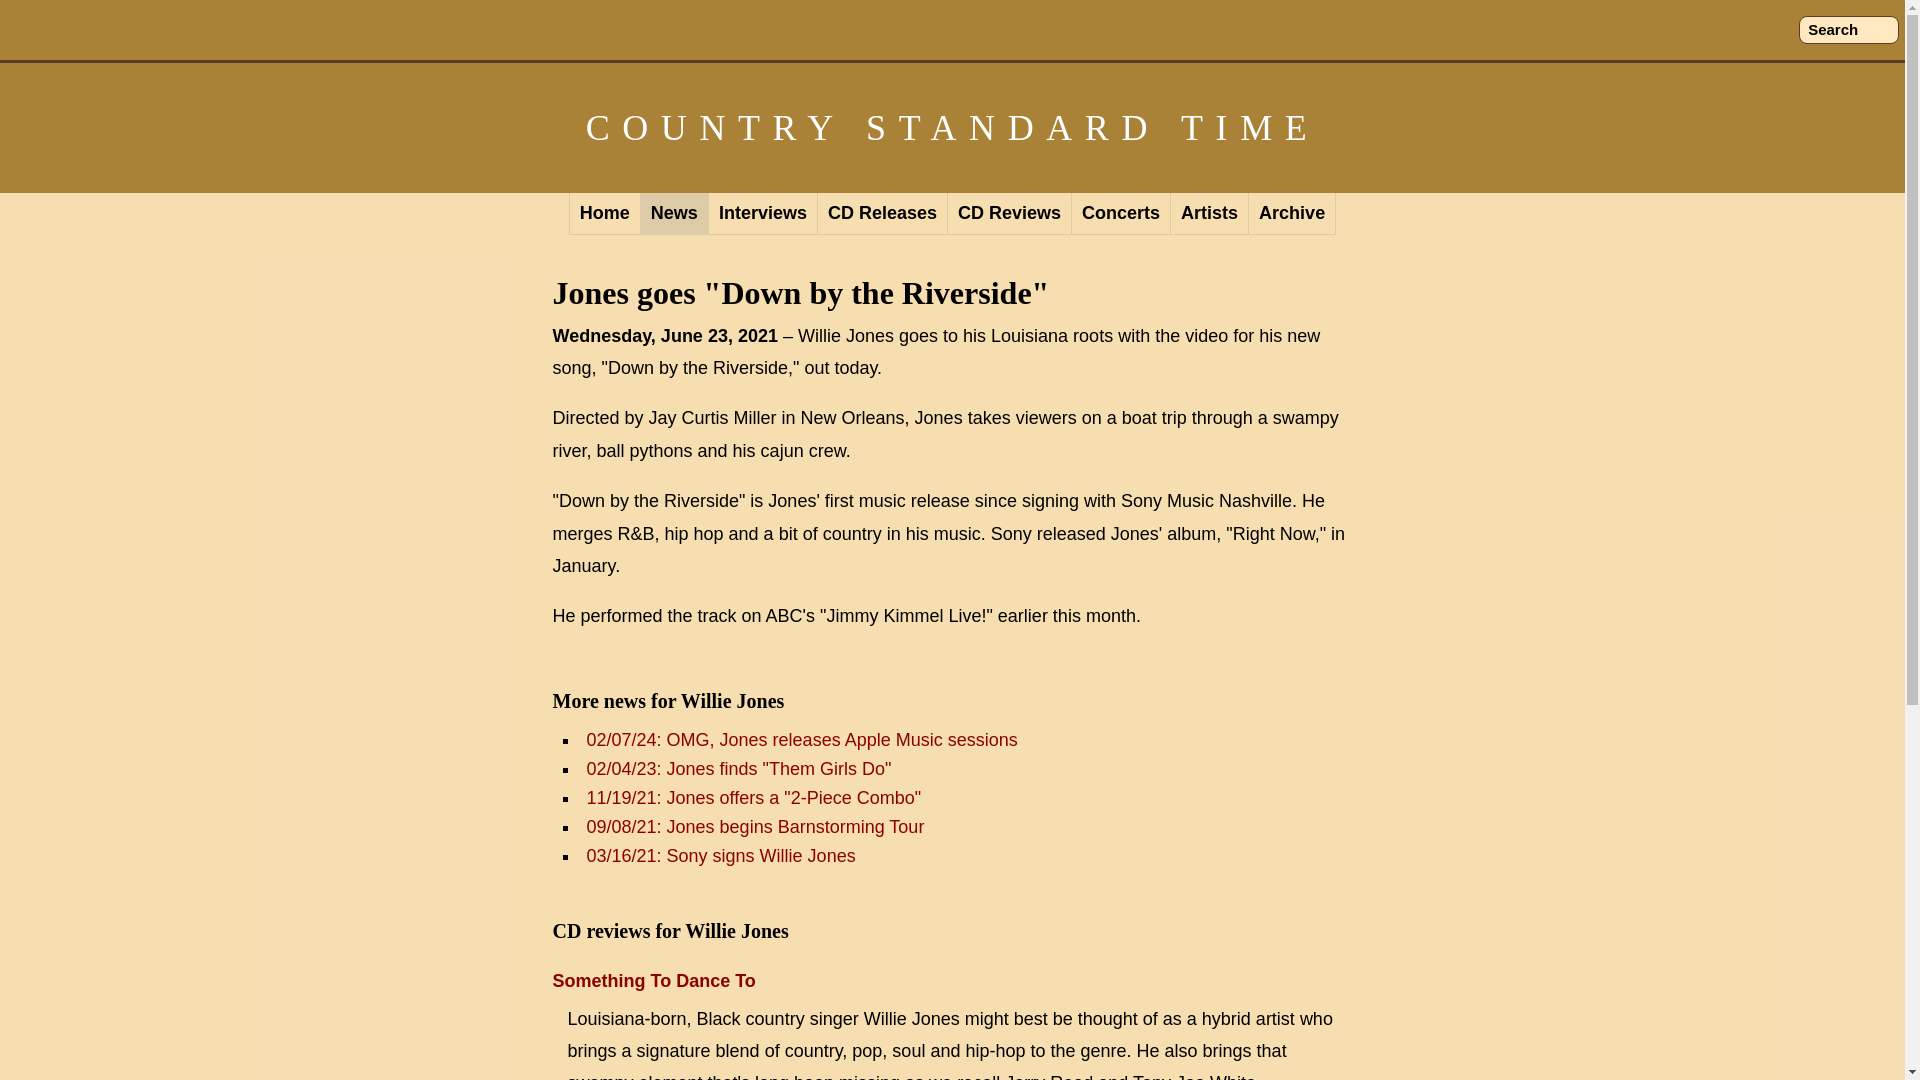 The height and width of the screenshot is (1080, 1920). I want to click on  Search, so click(1848, 30).